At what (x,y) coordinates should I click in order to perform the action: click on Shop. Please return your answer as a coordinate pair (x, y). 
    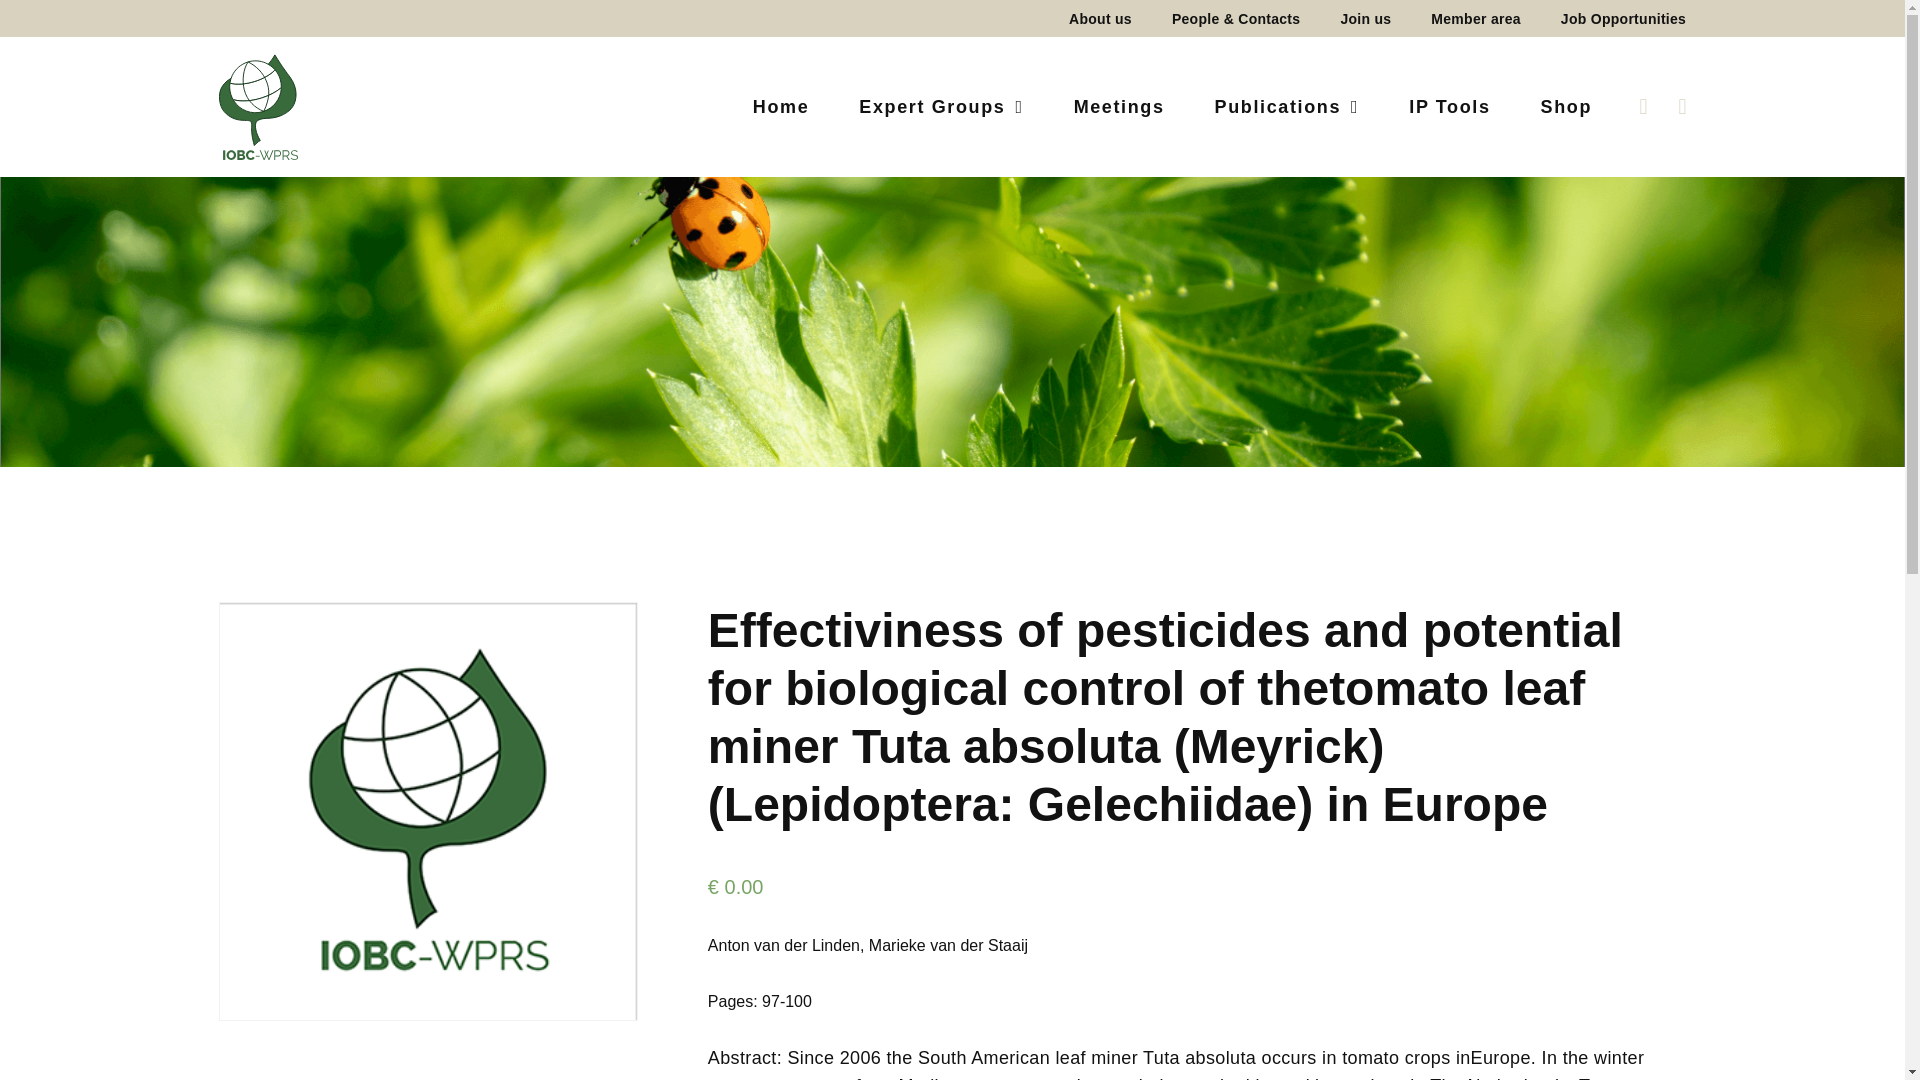
    Looking at the image, I should click on (1554, 106).